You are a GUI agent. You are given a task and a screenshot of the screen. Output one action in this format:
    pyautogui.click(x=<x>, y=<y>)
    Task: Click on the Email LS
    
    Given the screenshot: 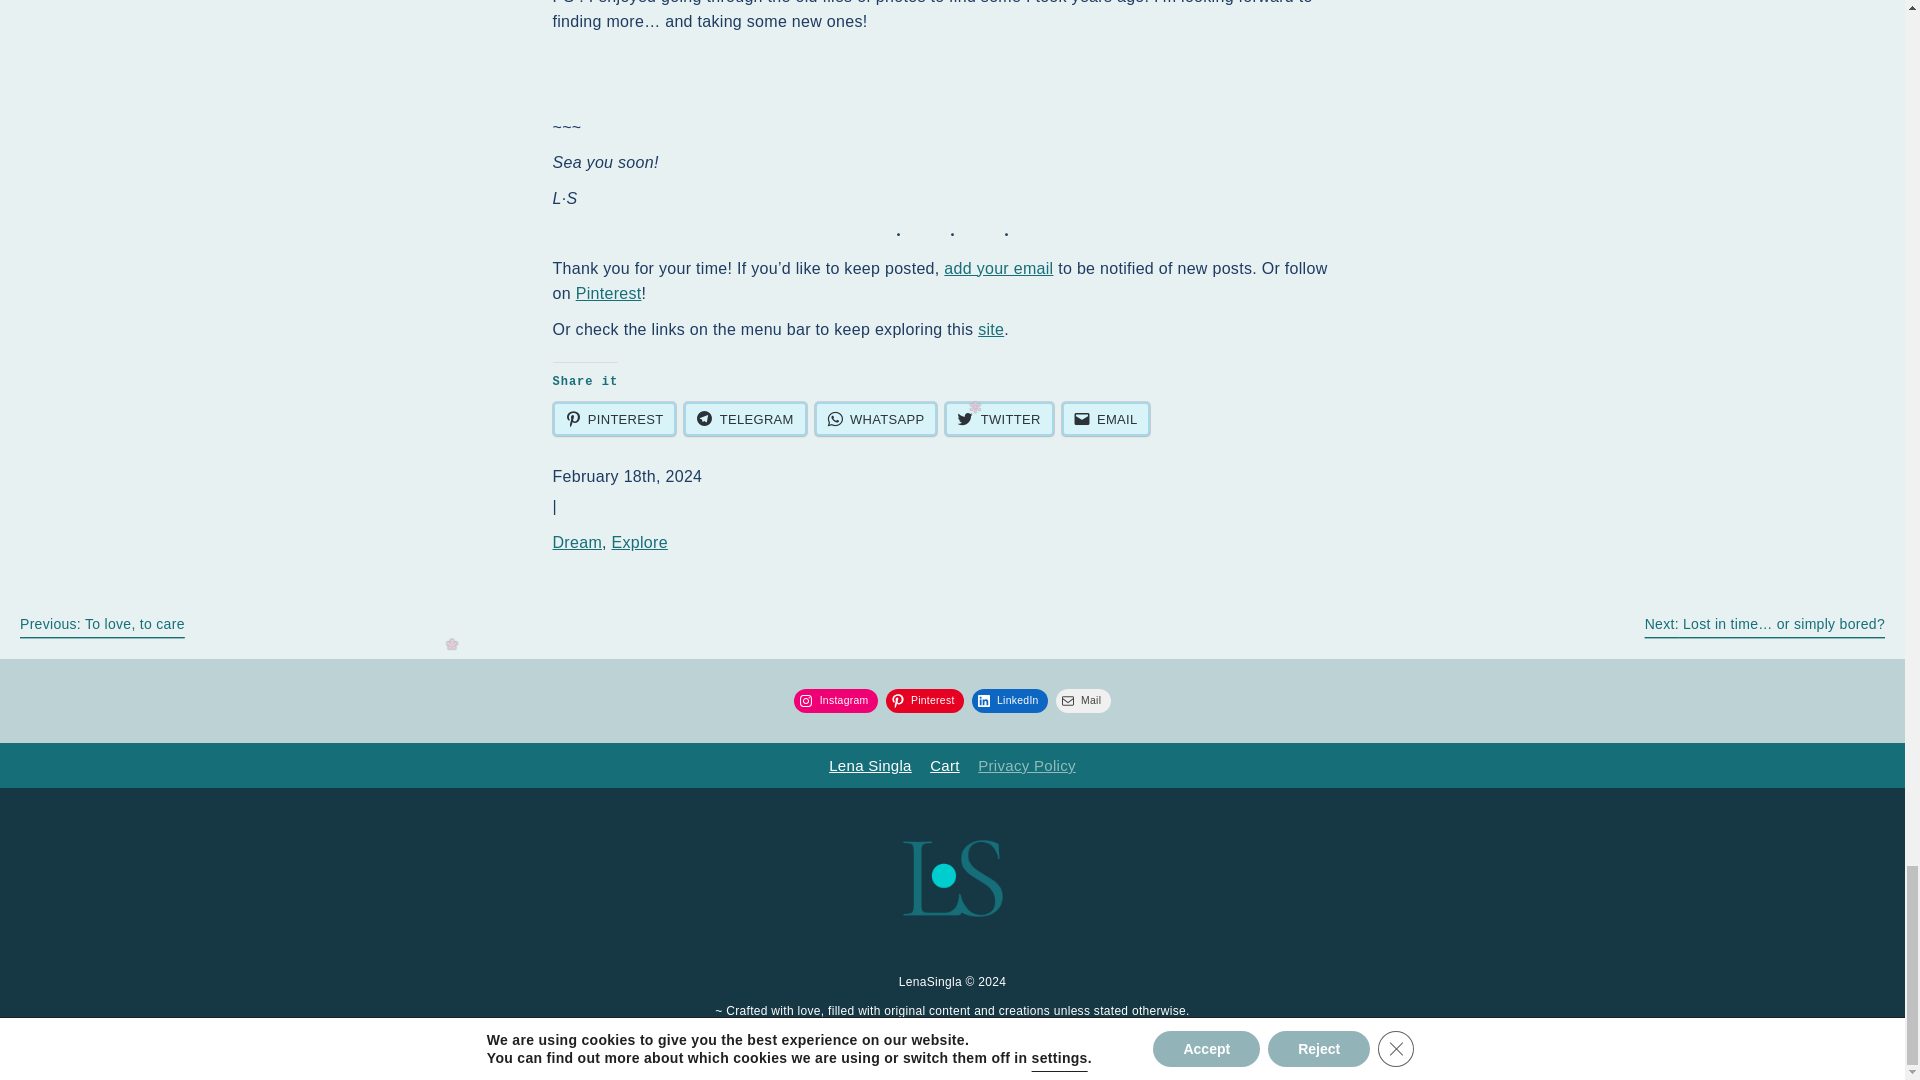 What is the action you would take?
    pyautogui.click(x=952, y=1069)
    